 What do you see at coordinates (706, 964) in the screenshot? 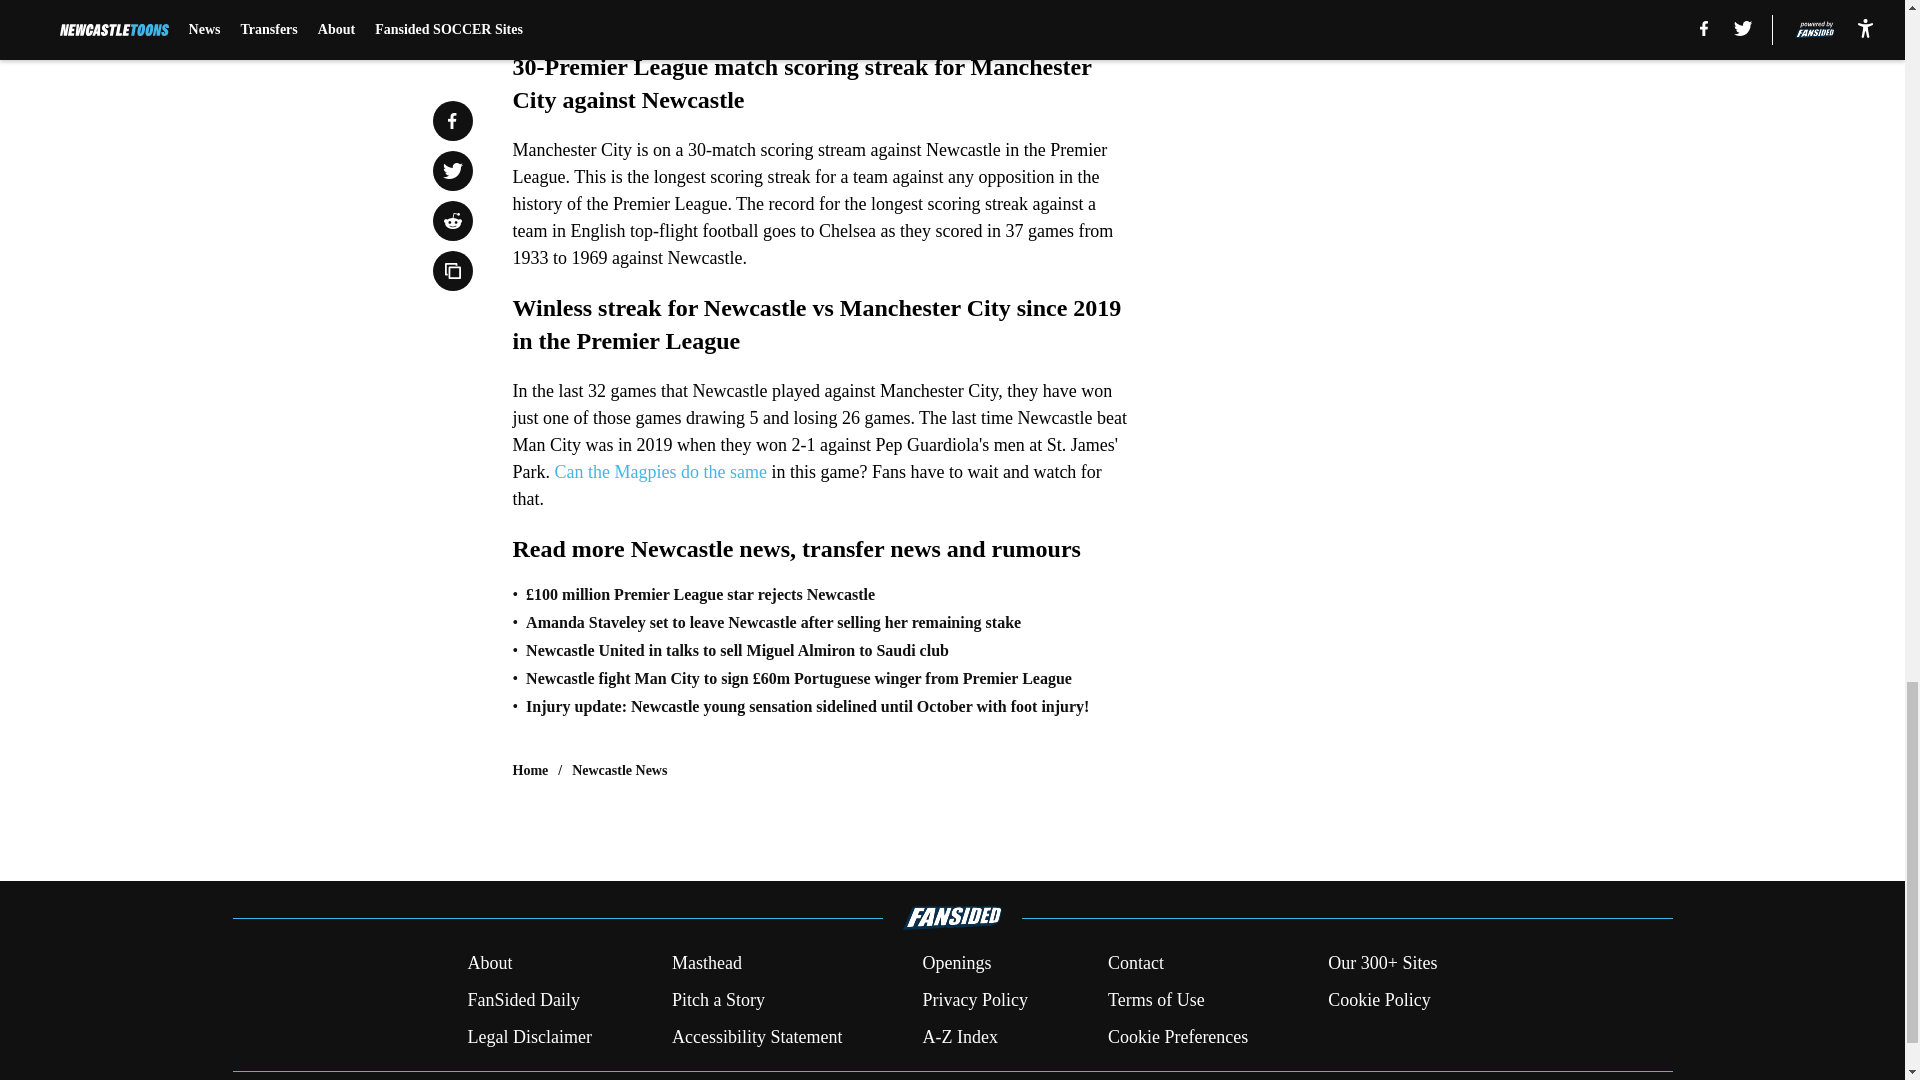
I see `Masthead` at bounding box center [706, 964].